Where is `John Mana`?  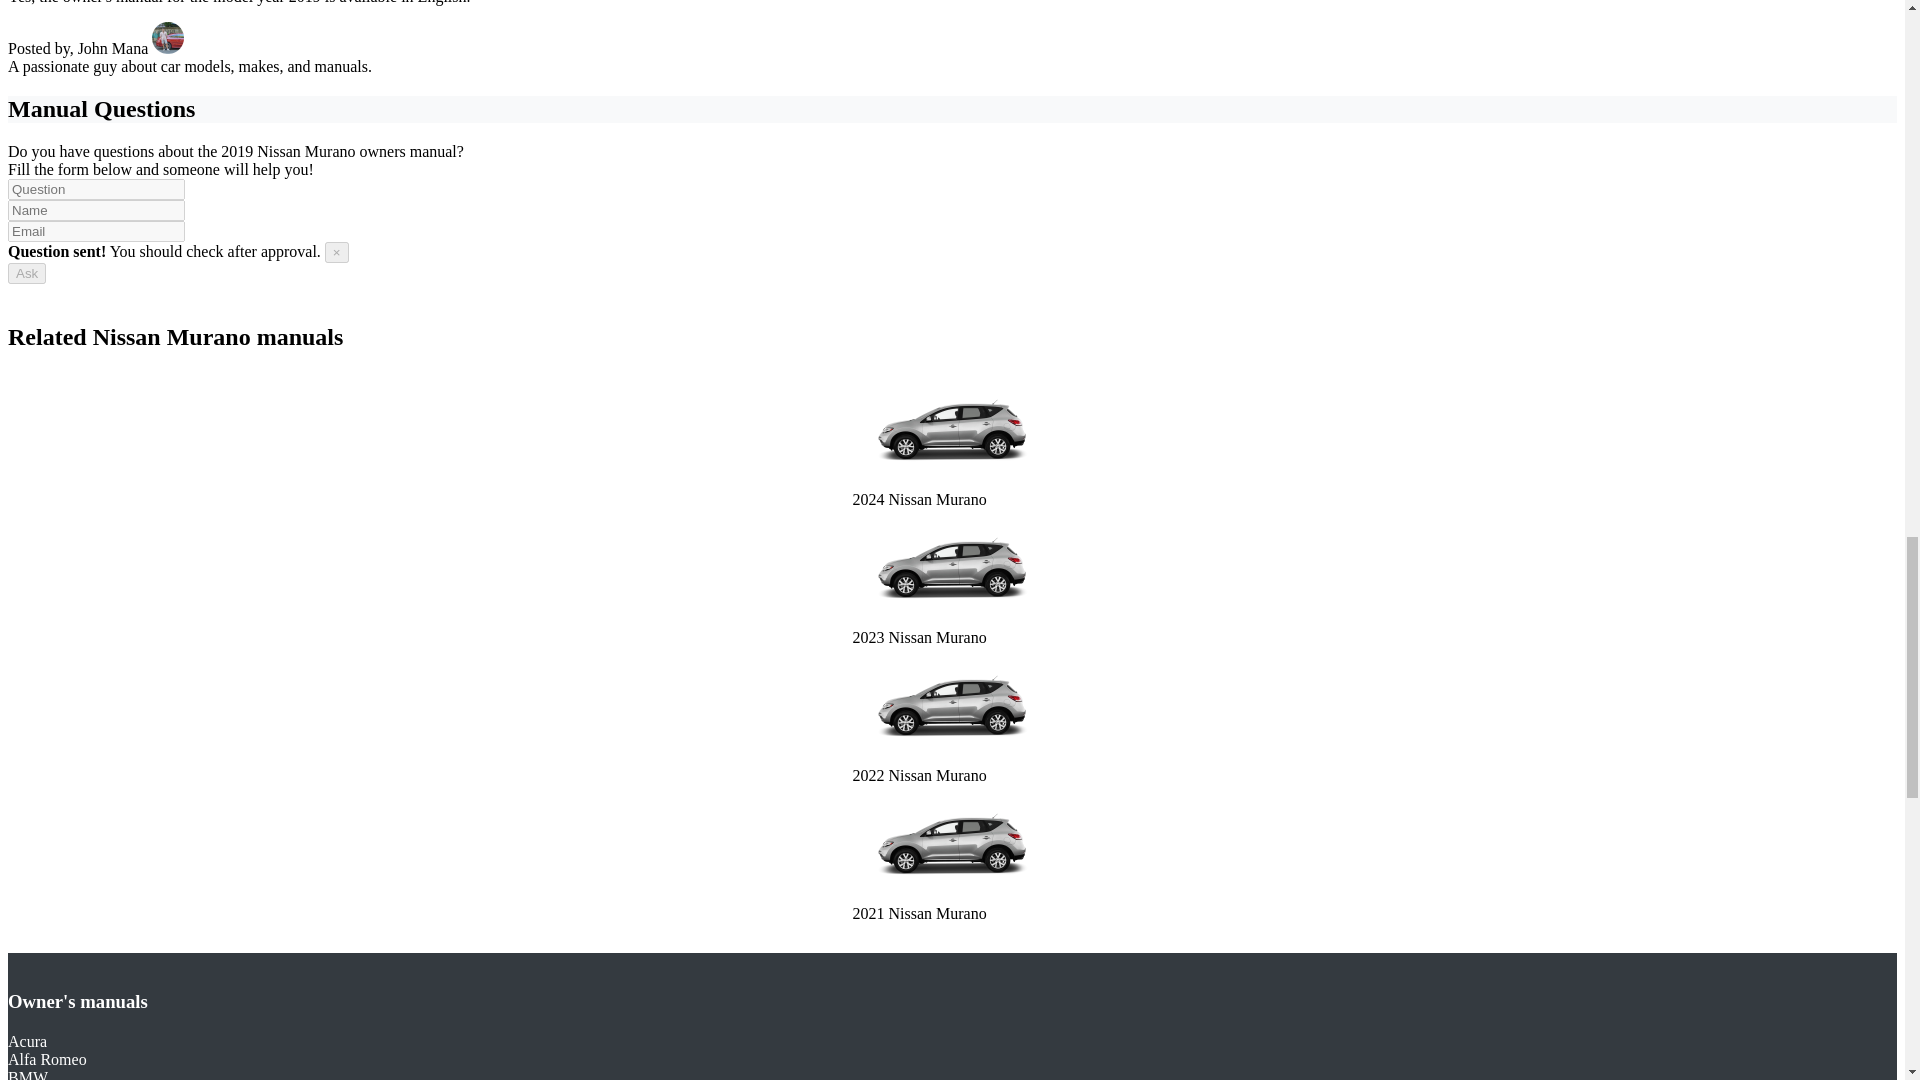 John Mana is located at coordinates (131, 48).